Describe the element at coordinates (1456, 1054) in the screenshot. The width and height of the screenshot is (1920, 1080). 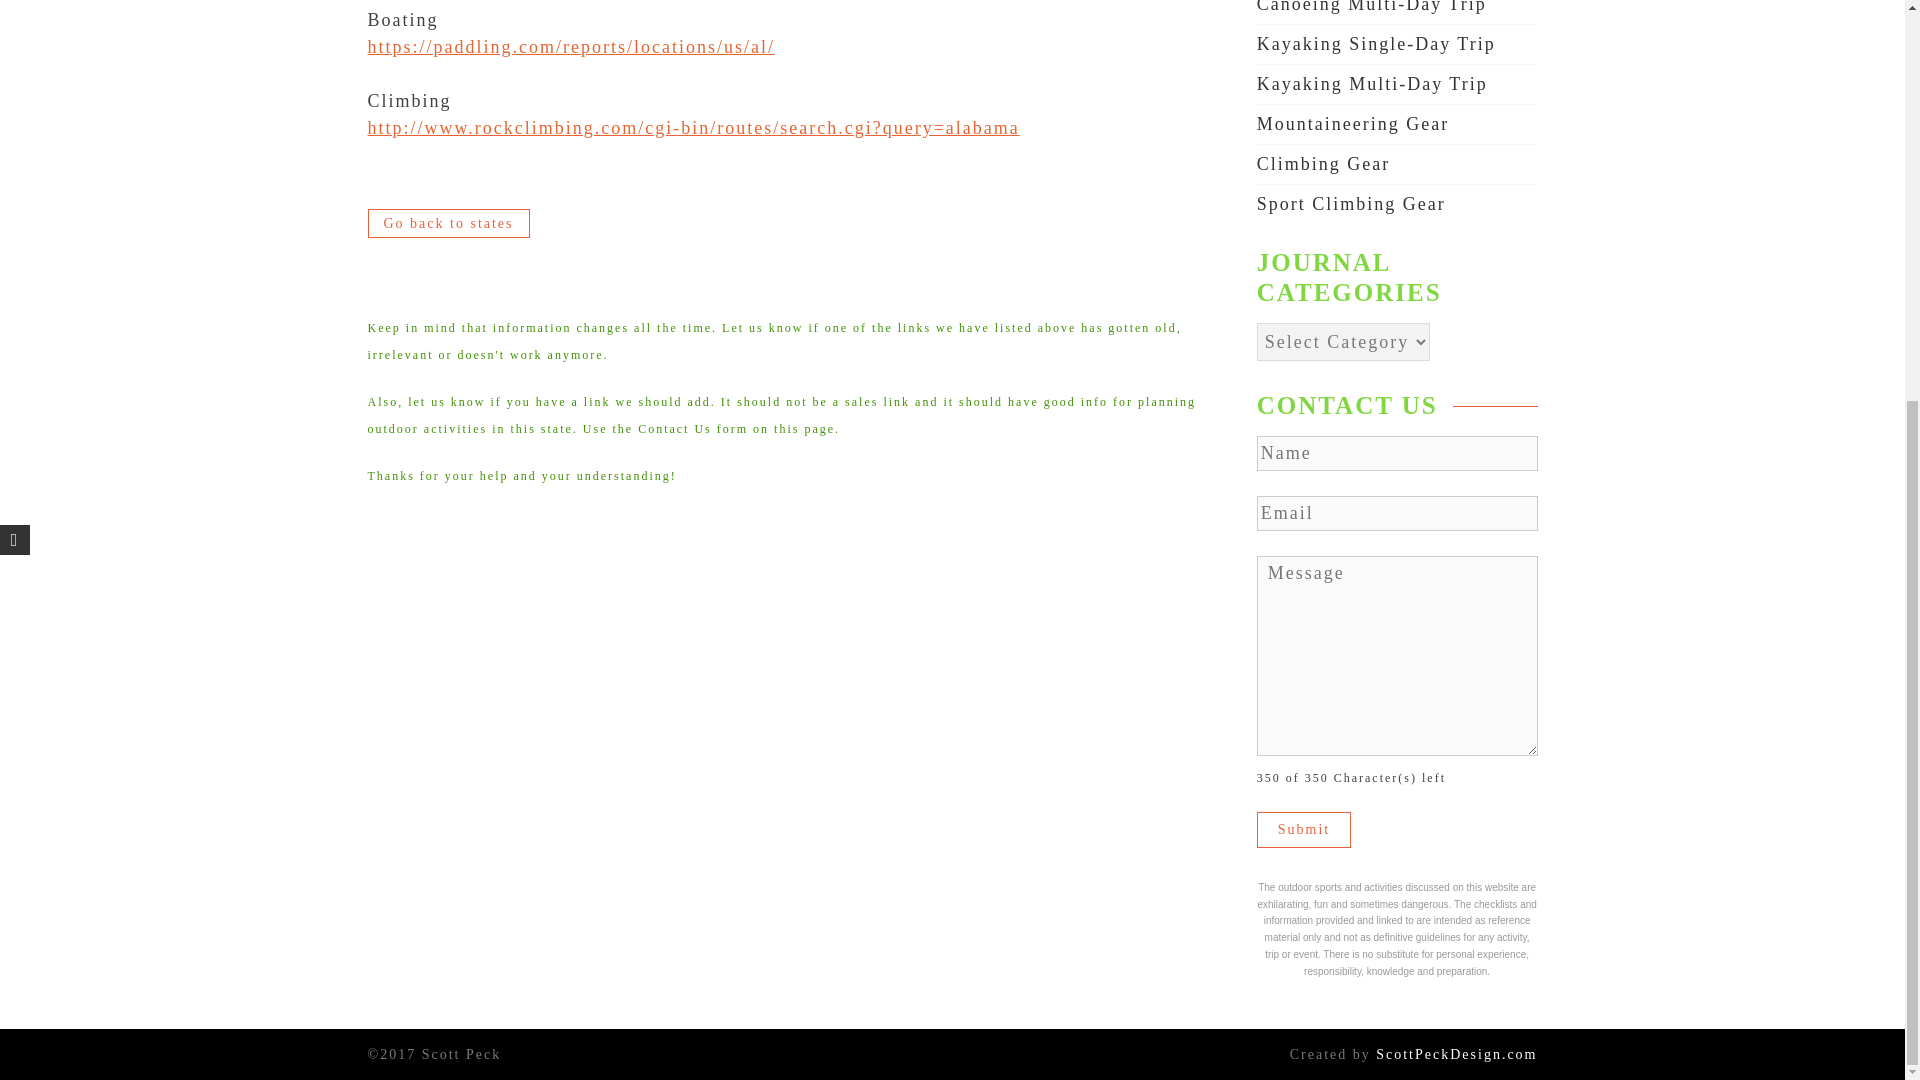
I see `ScottPeckDesign.com` at that location.